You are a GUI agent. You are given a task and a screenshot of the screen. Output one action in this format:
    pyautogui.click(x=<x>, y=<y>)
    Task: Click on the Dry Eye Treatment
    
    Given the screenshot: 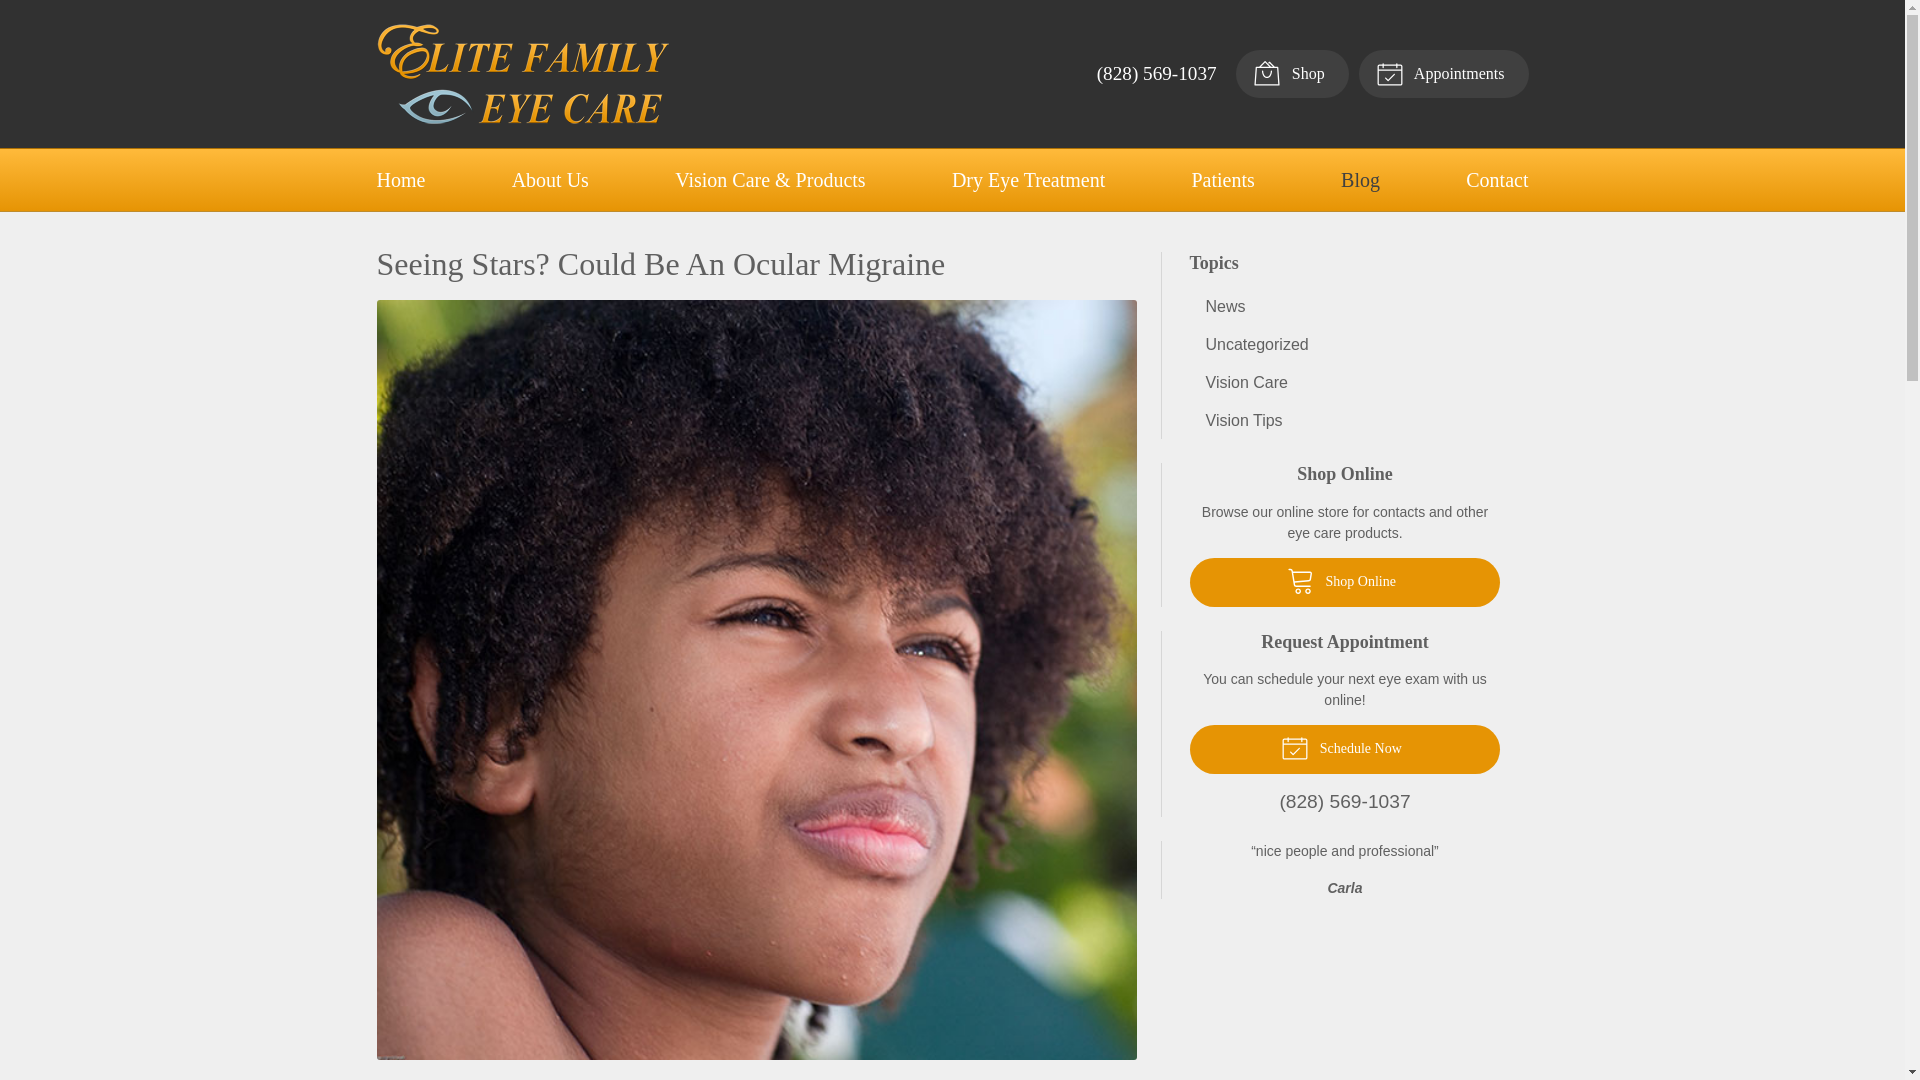 What is the action you would take?
    pyautogui.click(x=1028, y=180)
    